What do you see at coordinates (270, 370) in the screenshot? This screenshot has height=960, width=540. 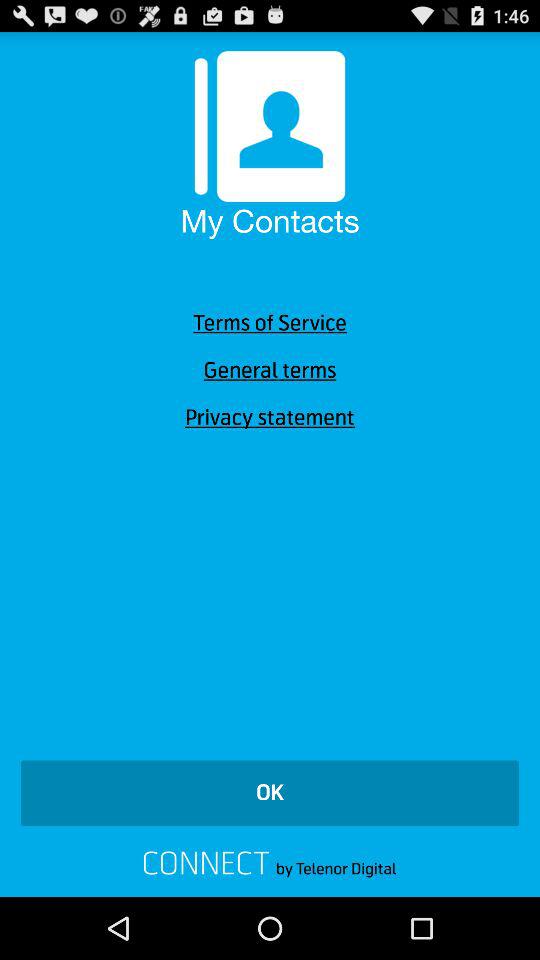 I see `tap icon below terms of service` at bounding box center [270, 370].